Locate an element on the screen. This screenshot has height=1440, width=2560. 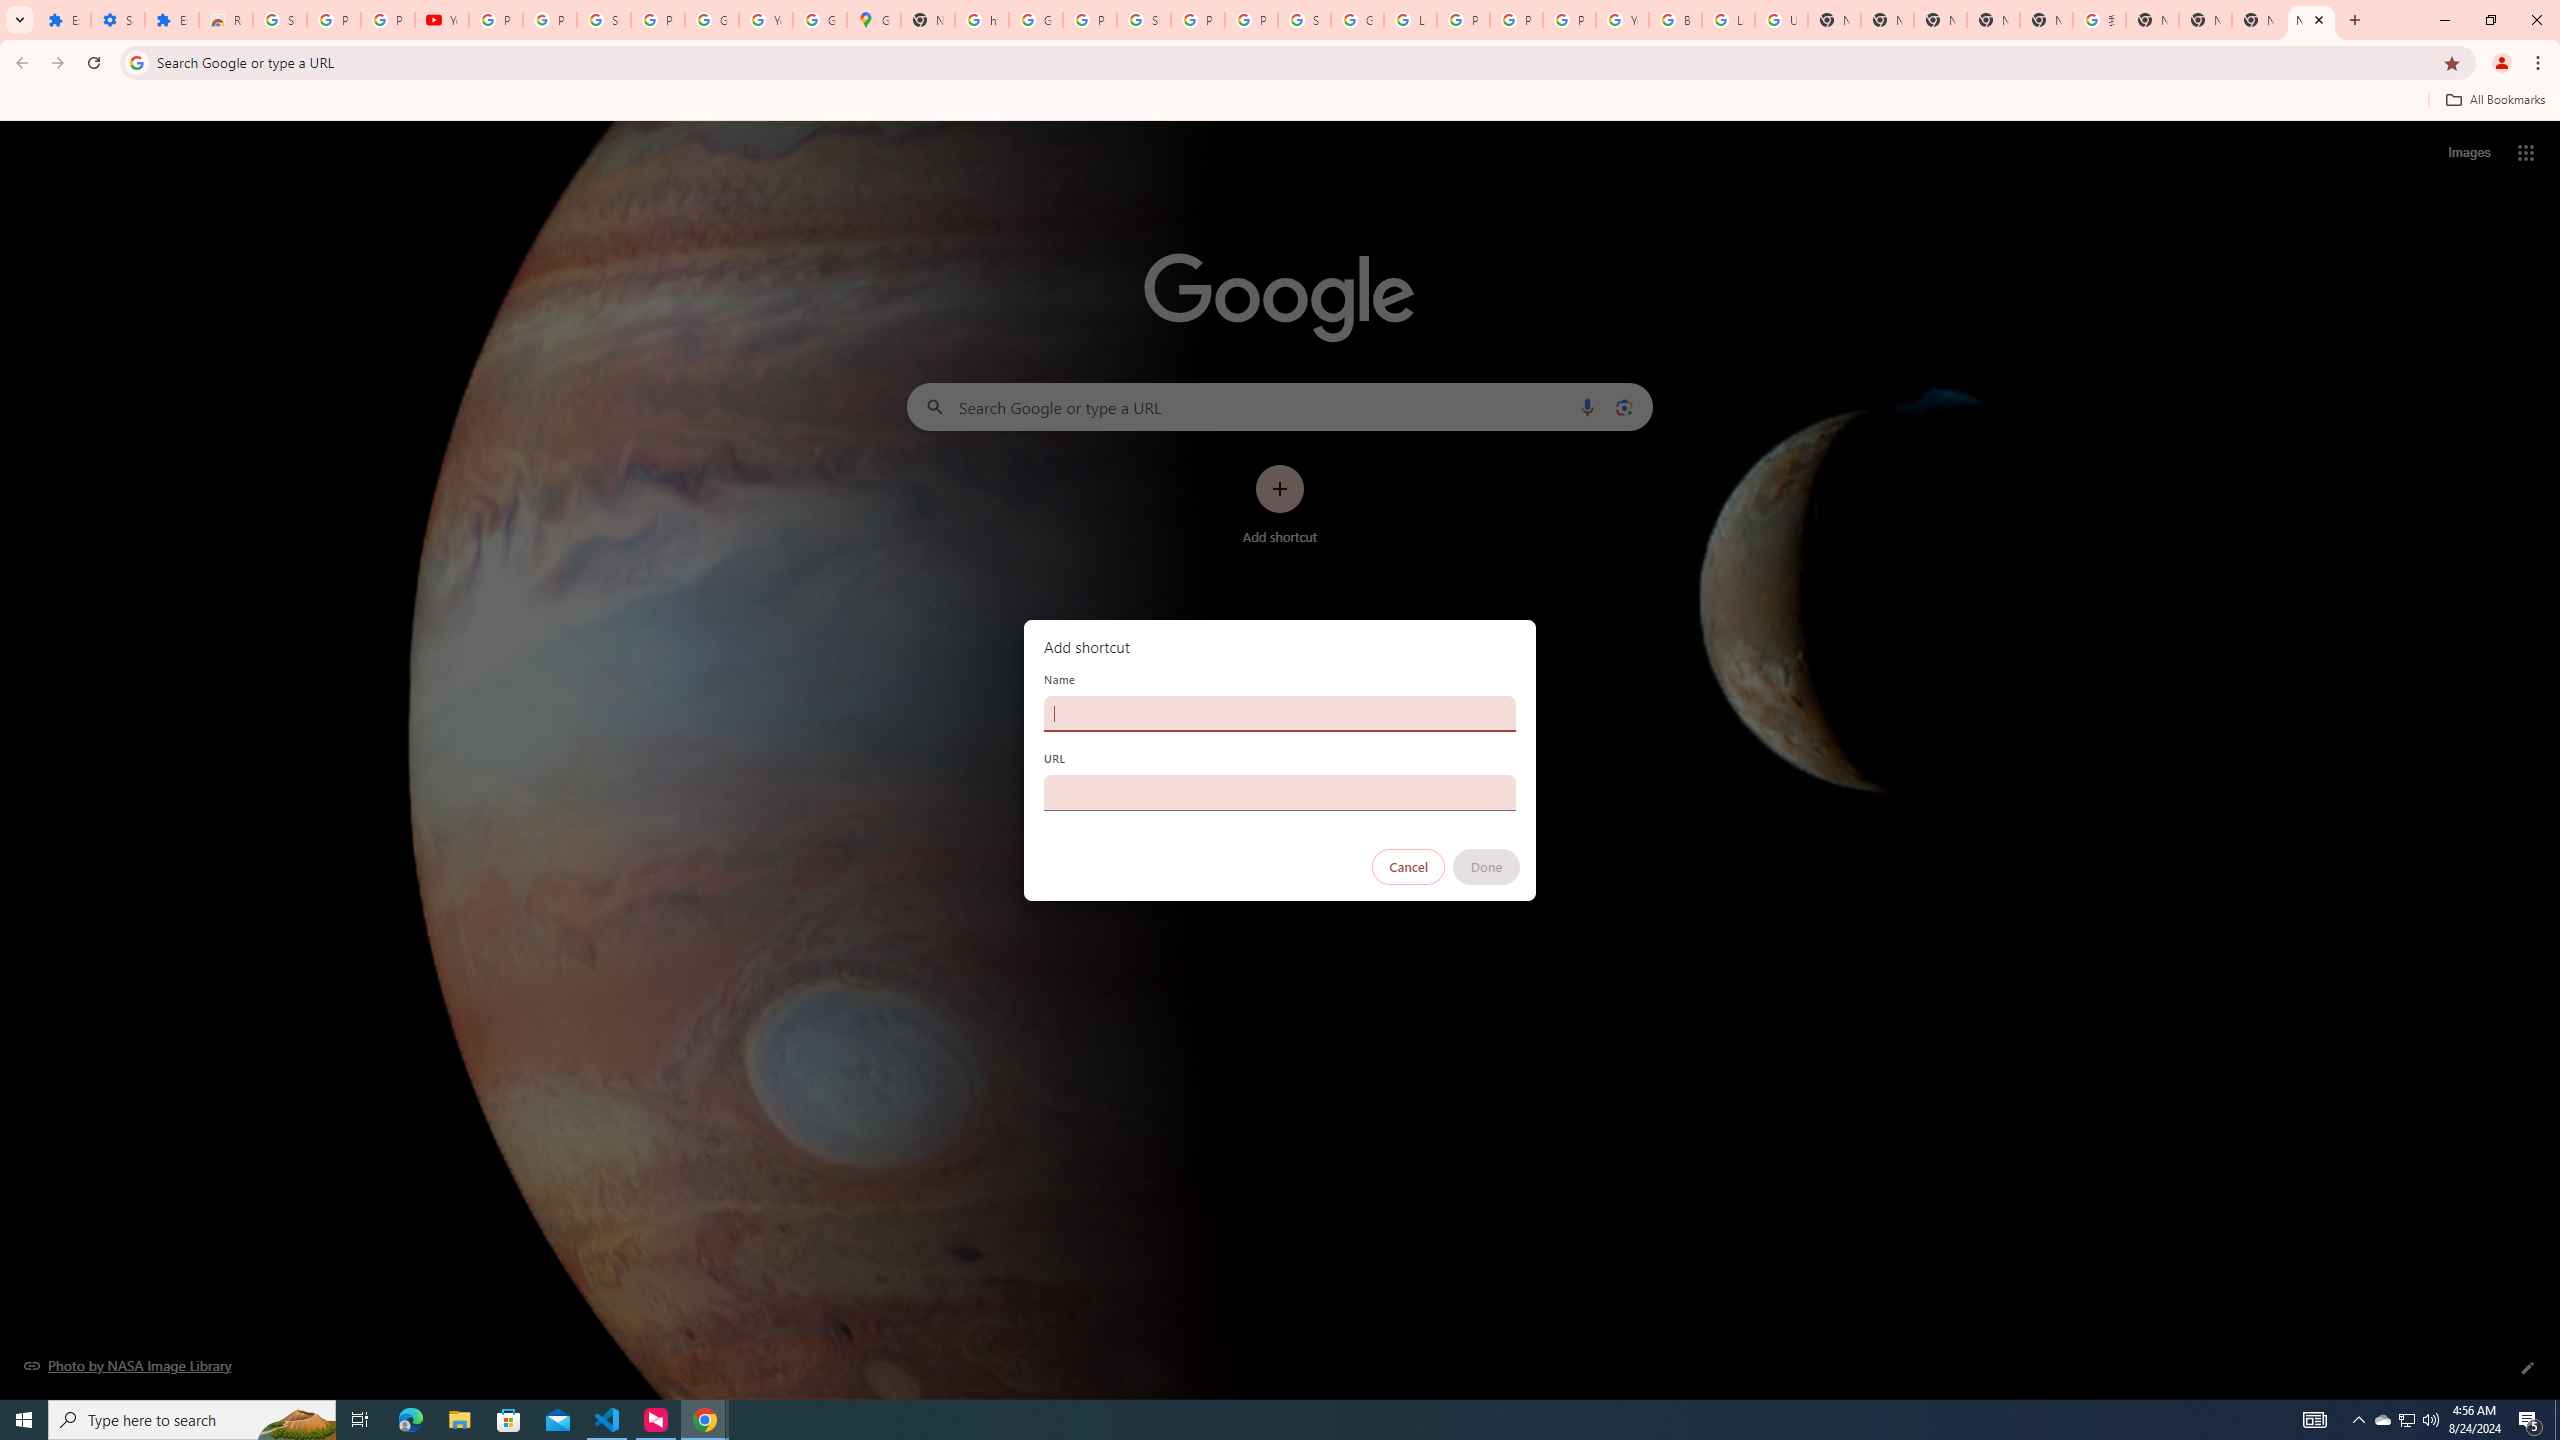
YouTube is located at coordinates (765, 20).